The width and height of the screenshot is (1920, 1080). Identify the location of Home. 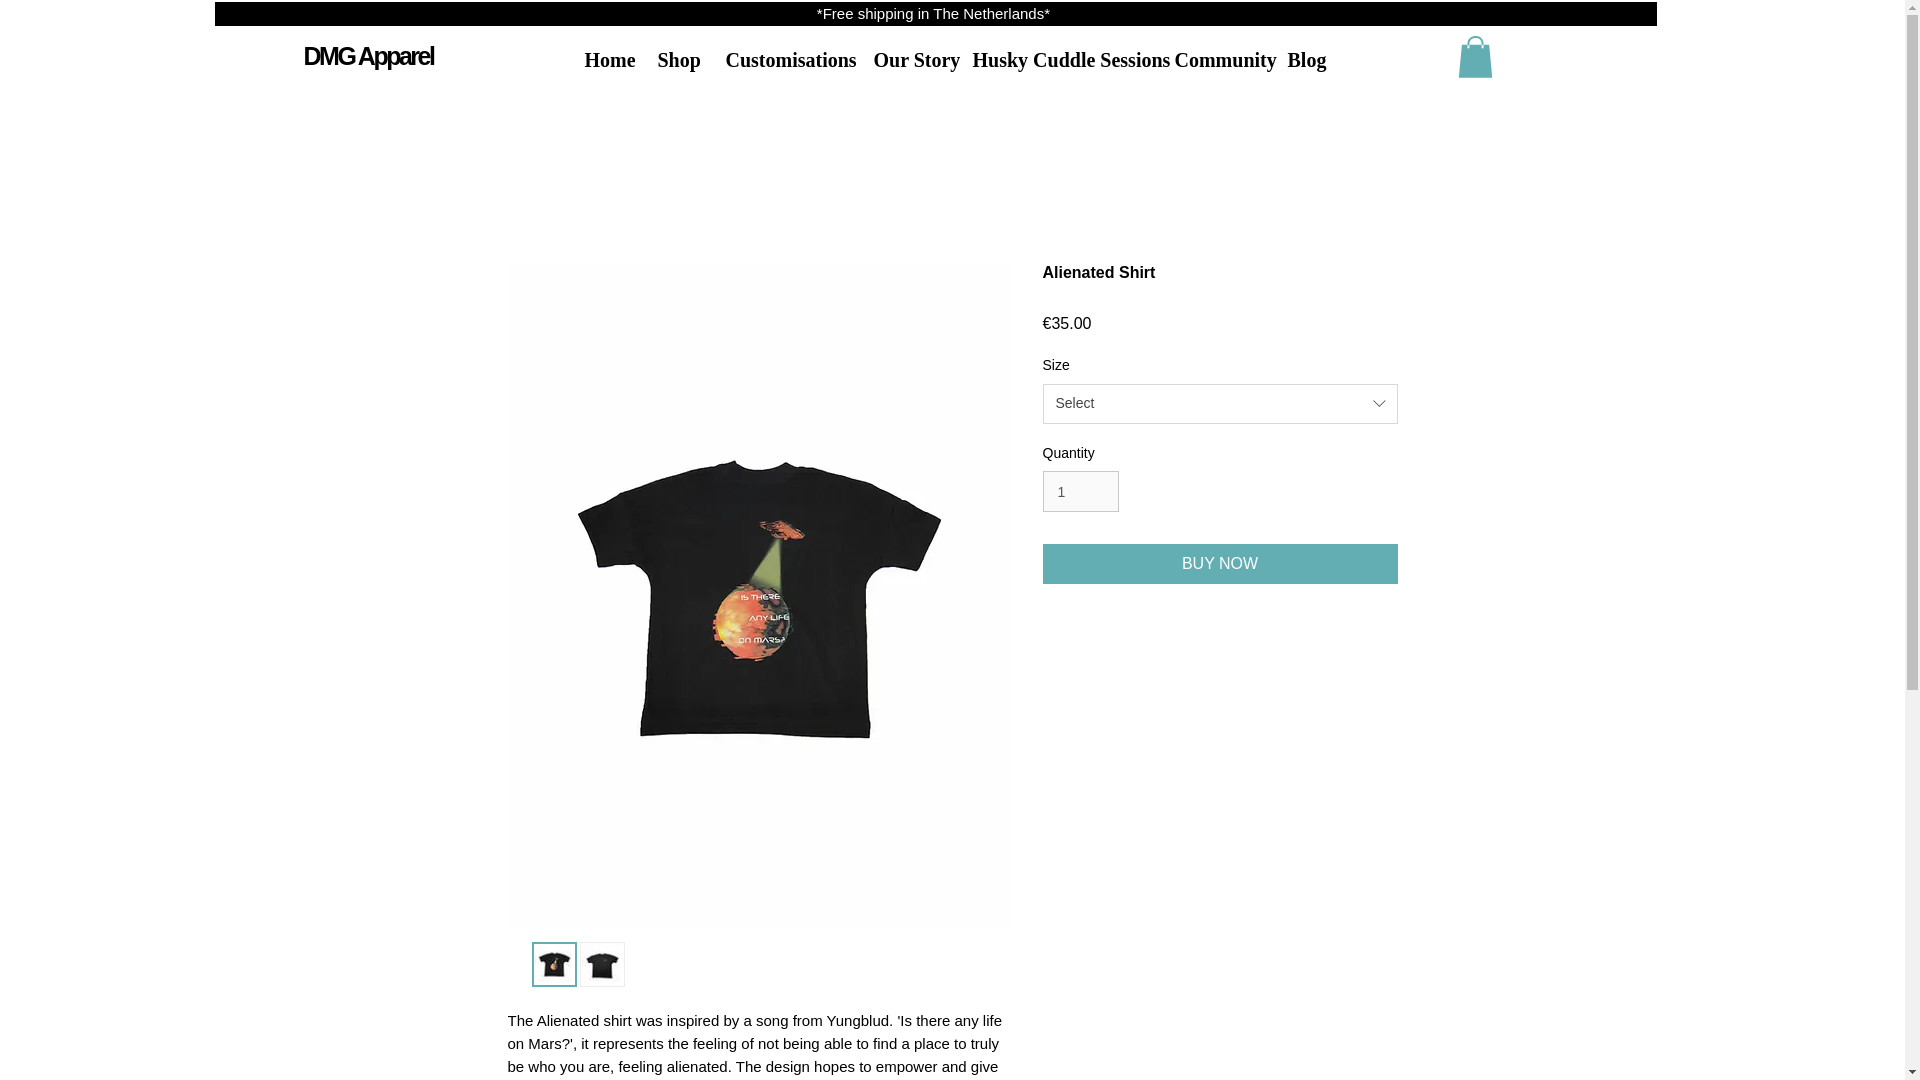
(606, 60).